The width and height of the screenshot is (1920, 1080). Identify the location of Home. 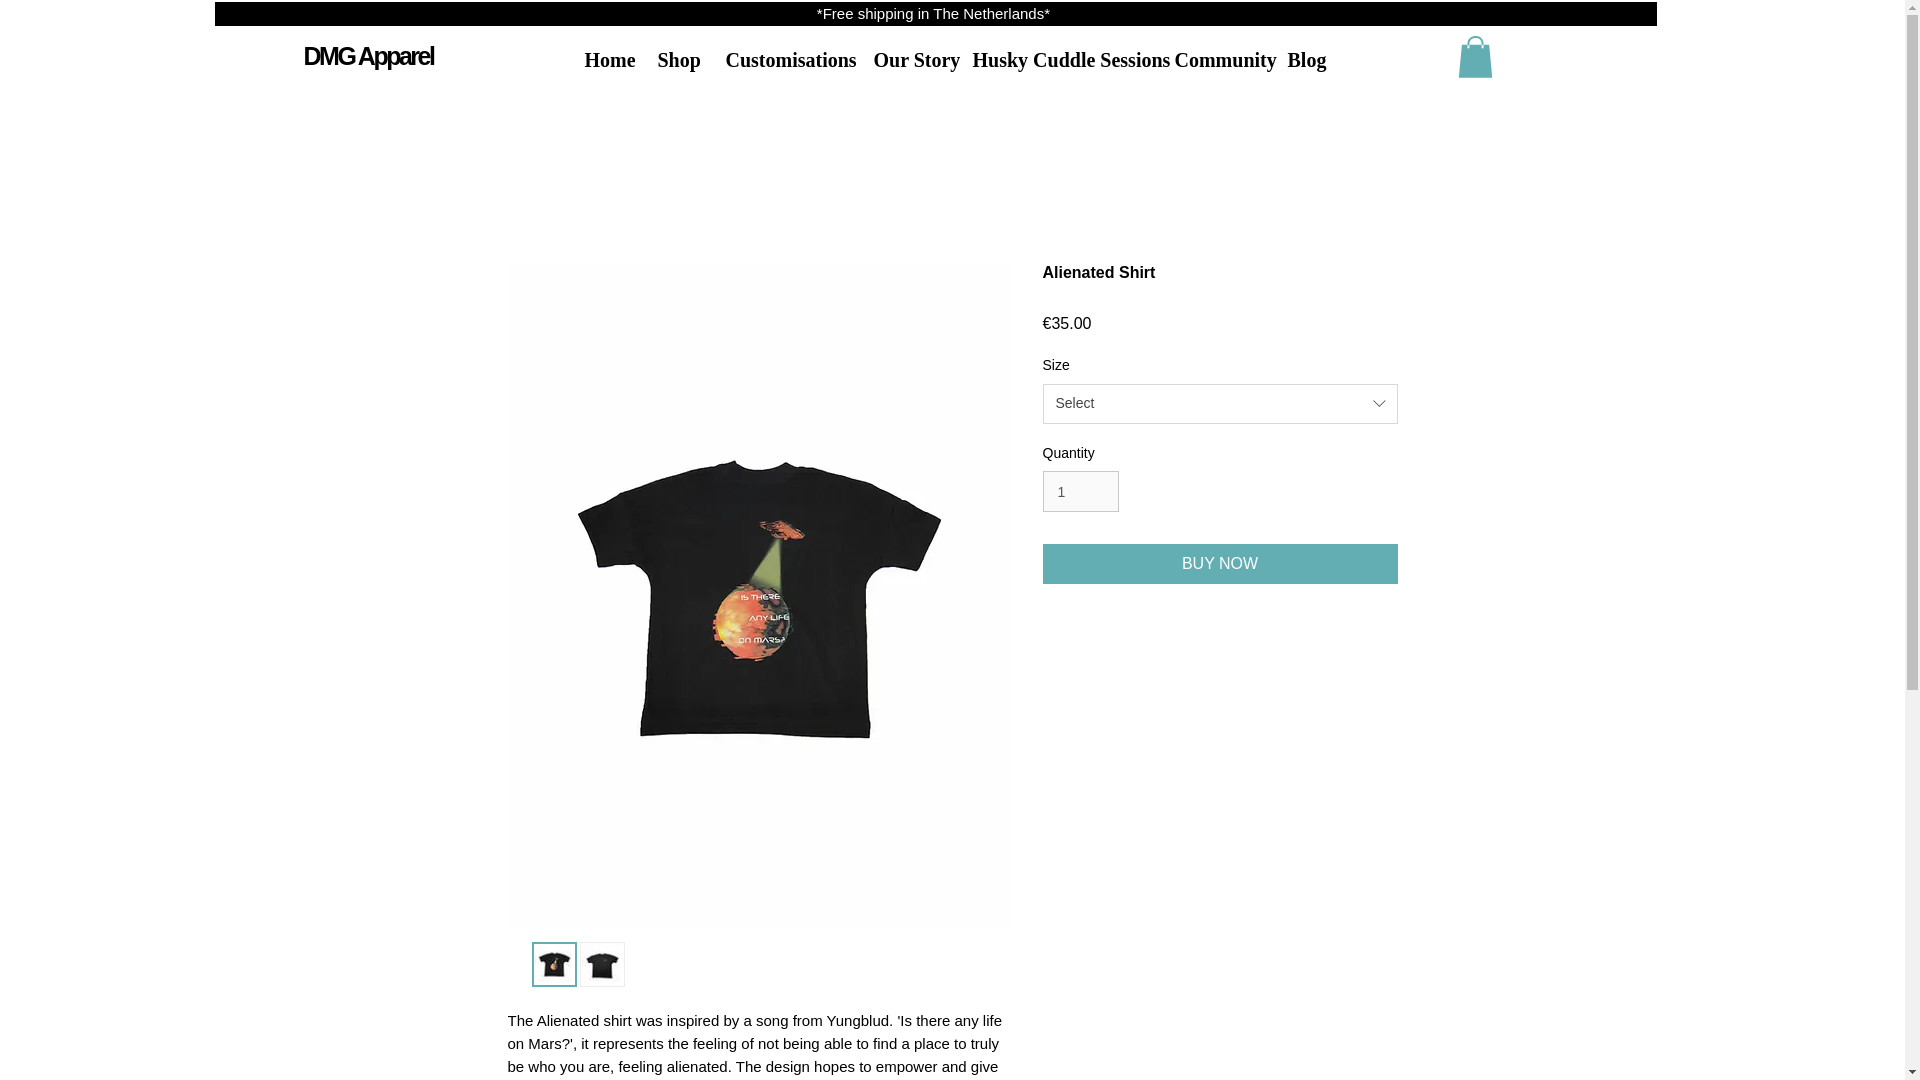
(606, 60).